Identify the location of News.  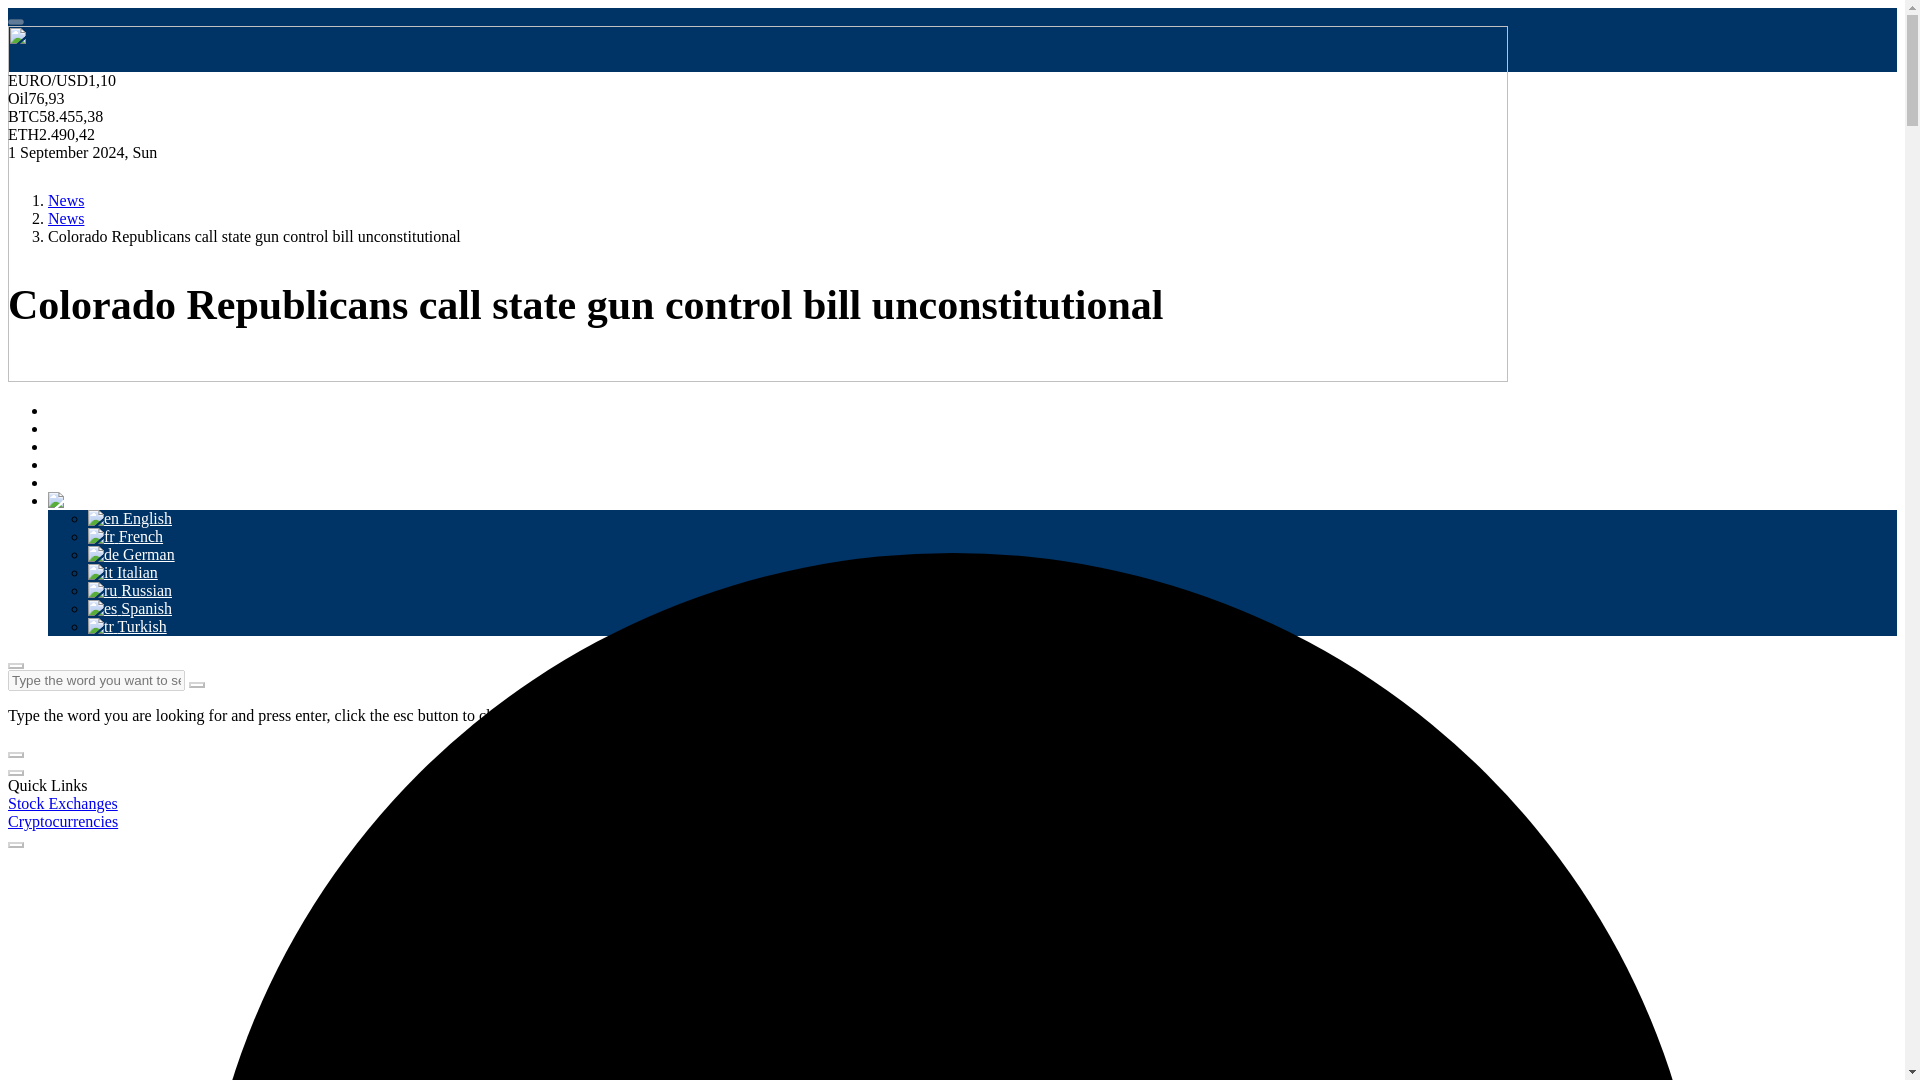
(66, 418).